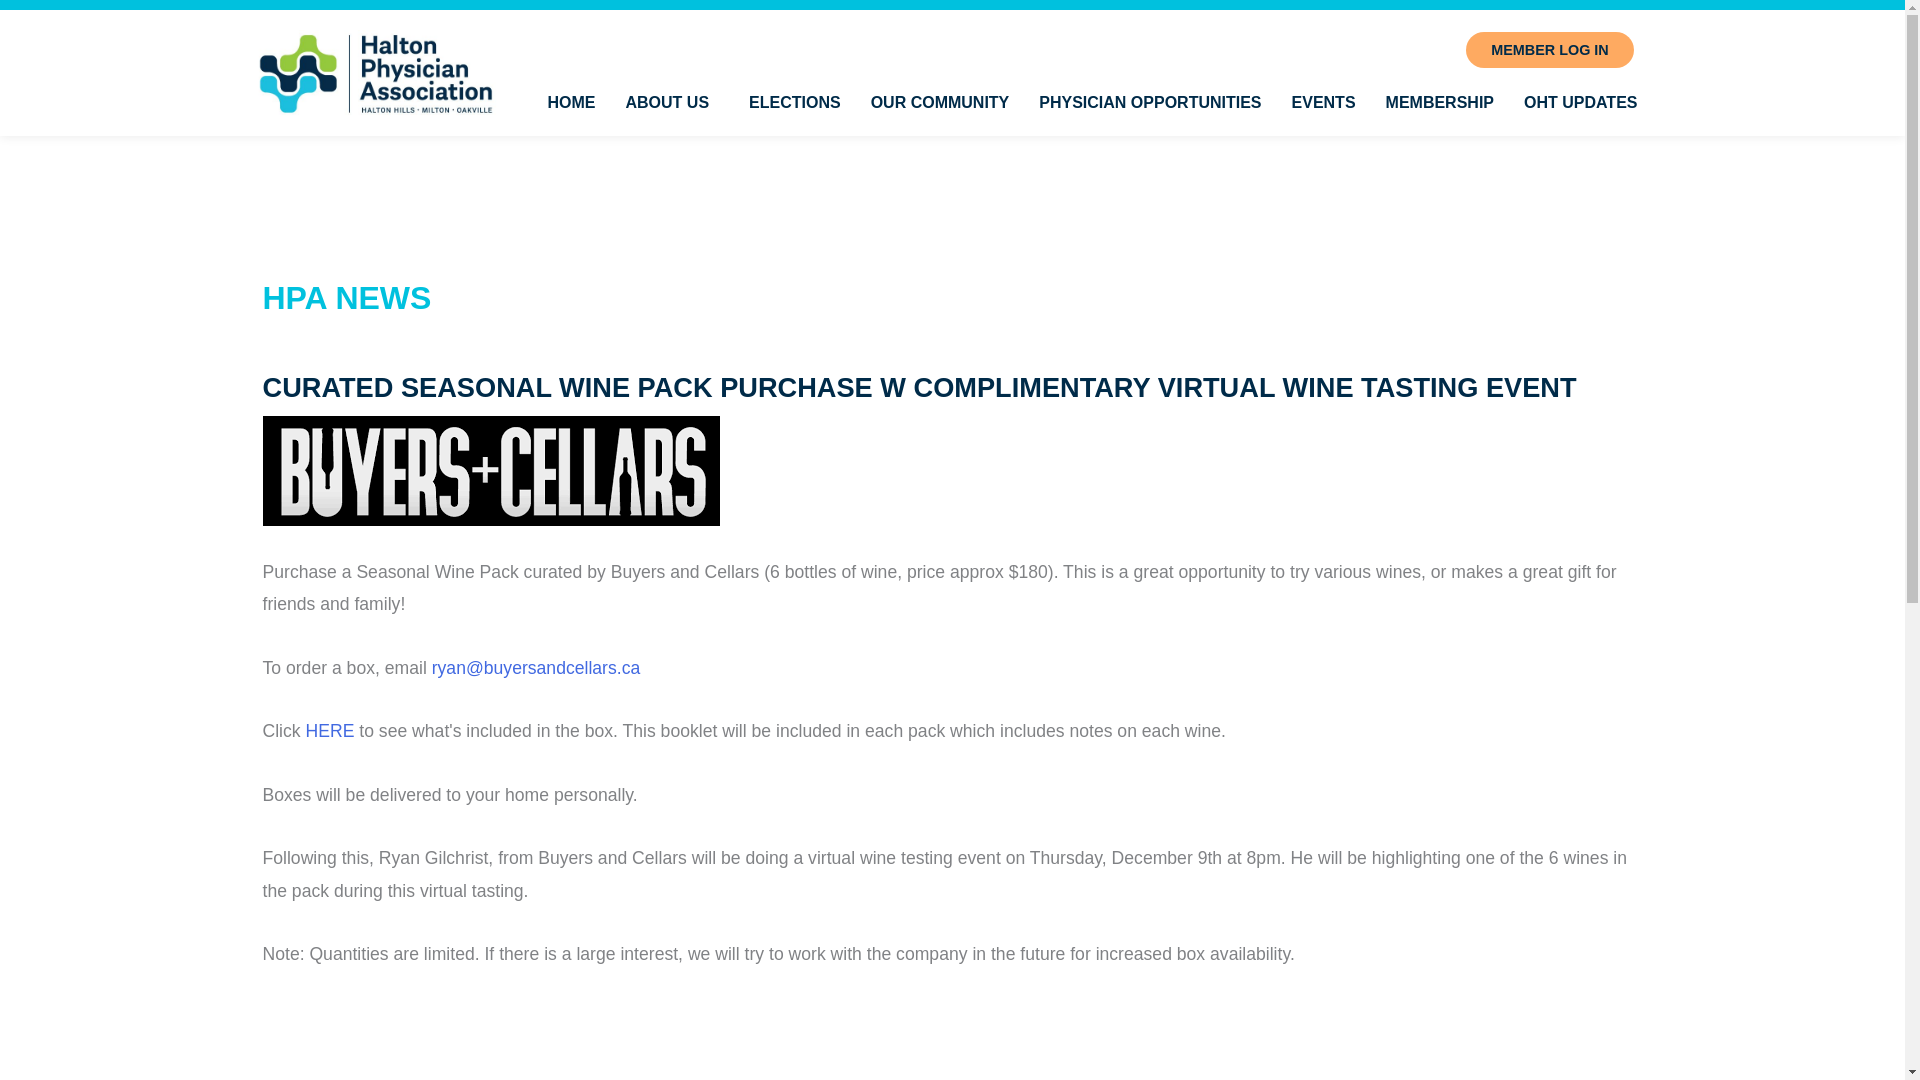 This screenshot has width=1920, height=1080. Describe the element at coordinates (1323, 103) in the screenshot. I see `EVENTS` at that location.